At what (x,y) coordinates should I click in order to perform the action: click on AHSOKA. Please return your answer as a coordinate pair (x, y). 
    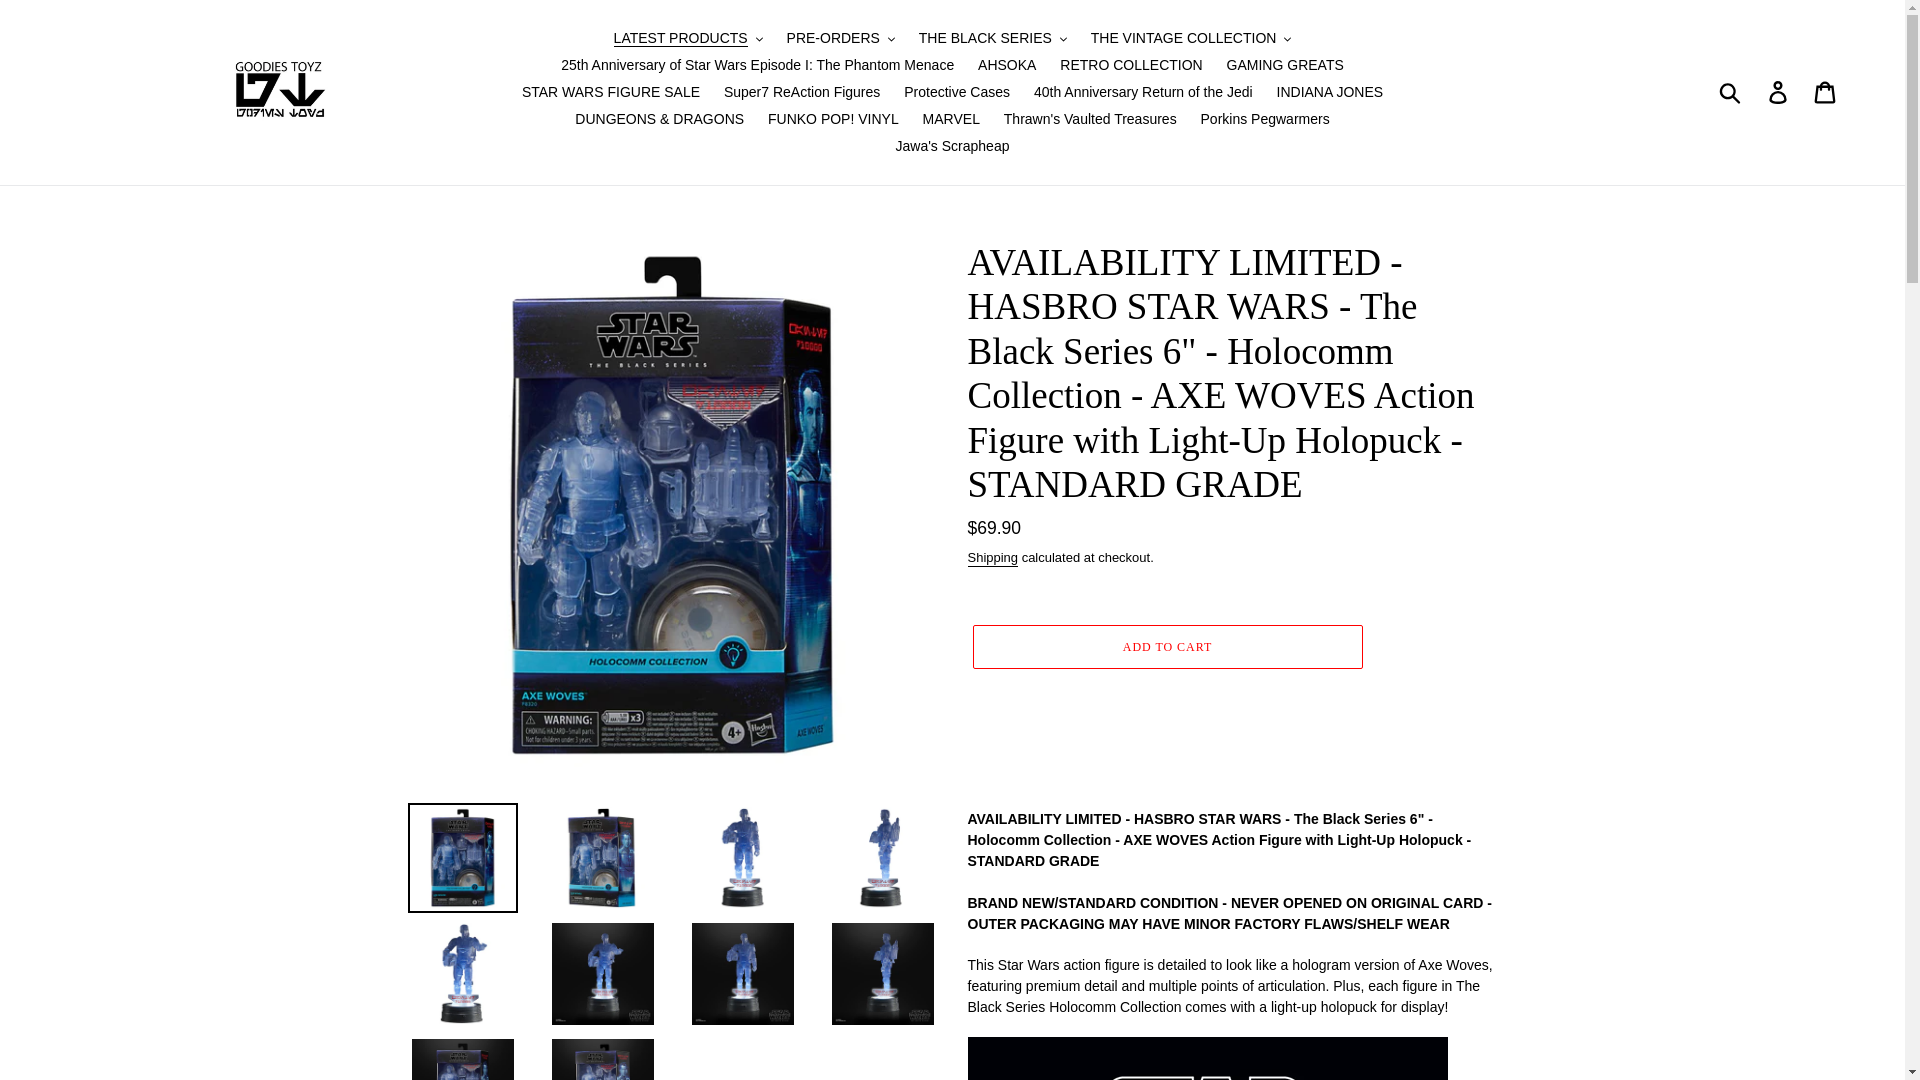
    Looking at the image, I should click on (1006, 64).